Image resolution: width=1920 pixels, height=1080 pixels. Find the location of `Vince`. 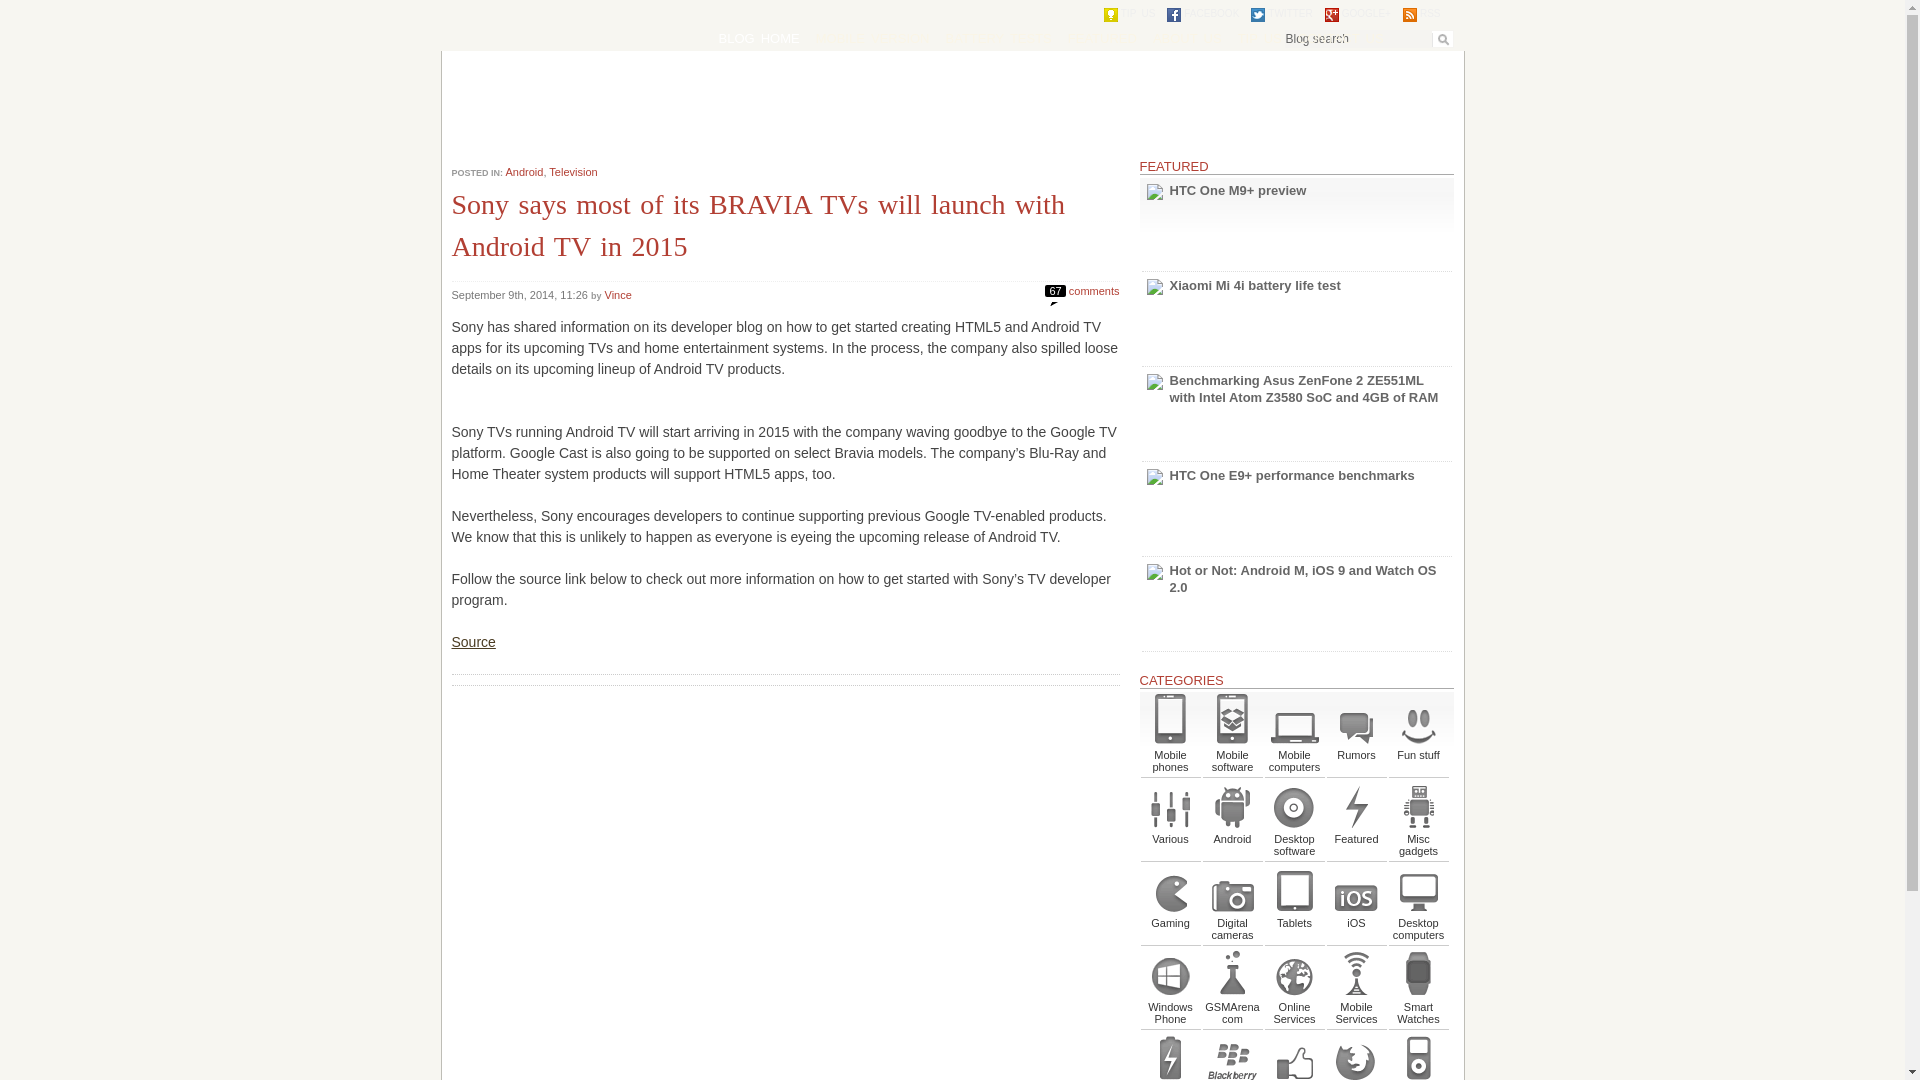

Vince is located at coordinates (618, 295).